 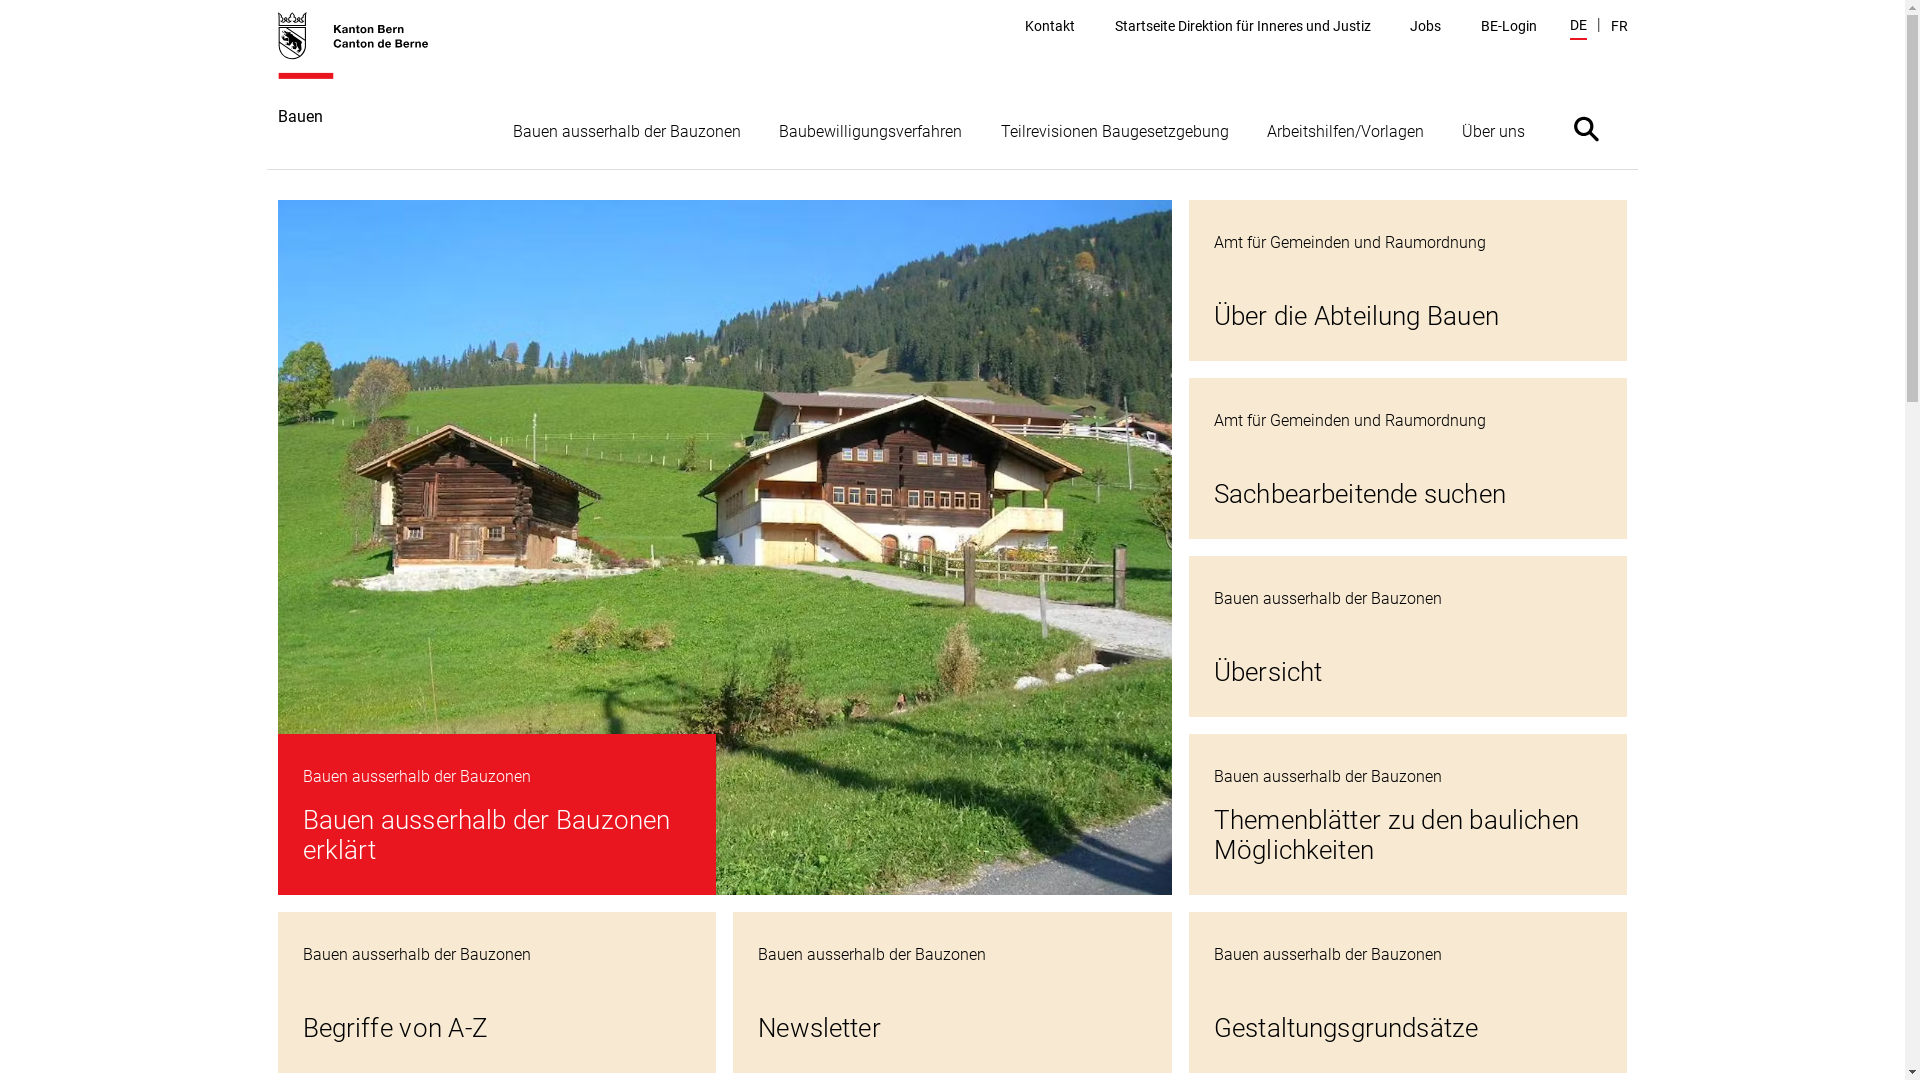 I want to click on Bauen, so click(x=364, y=90).